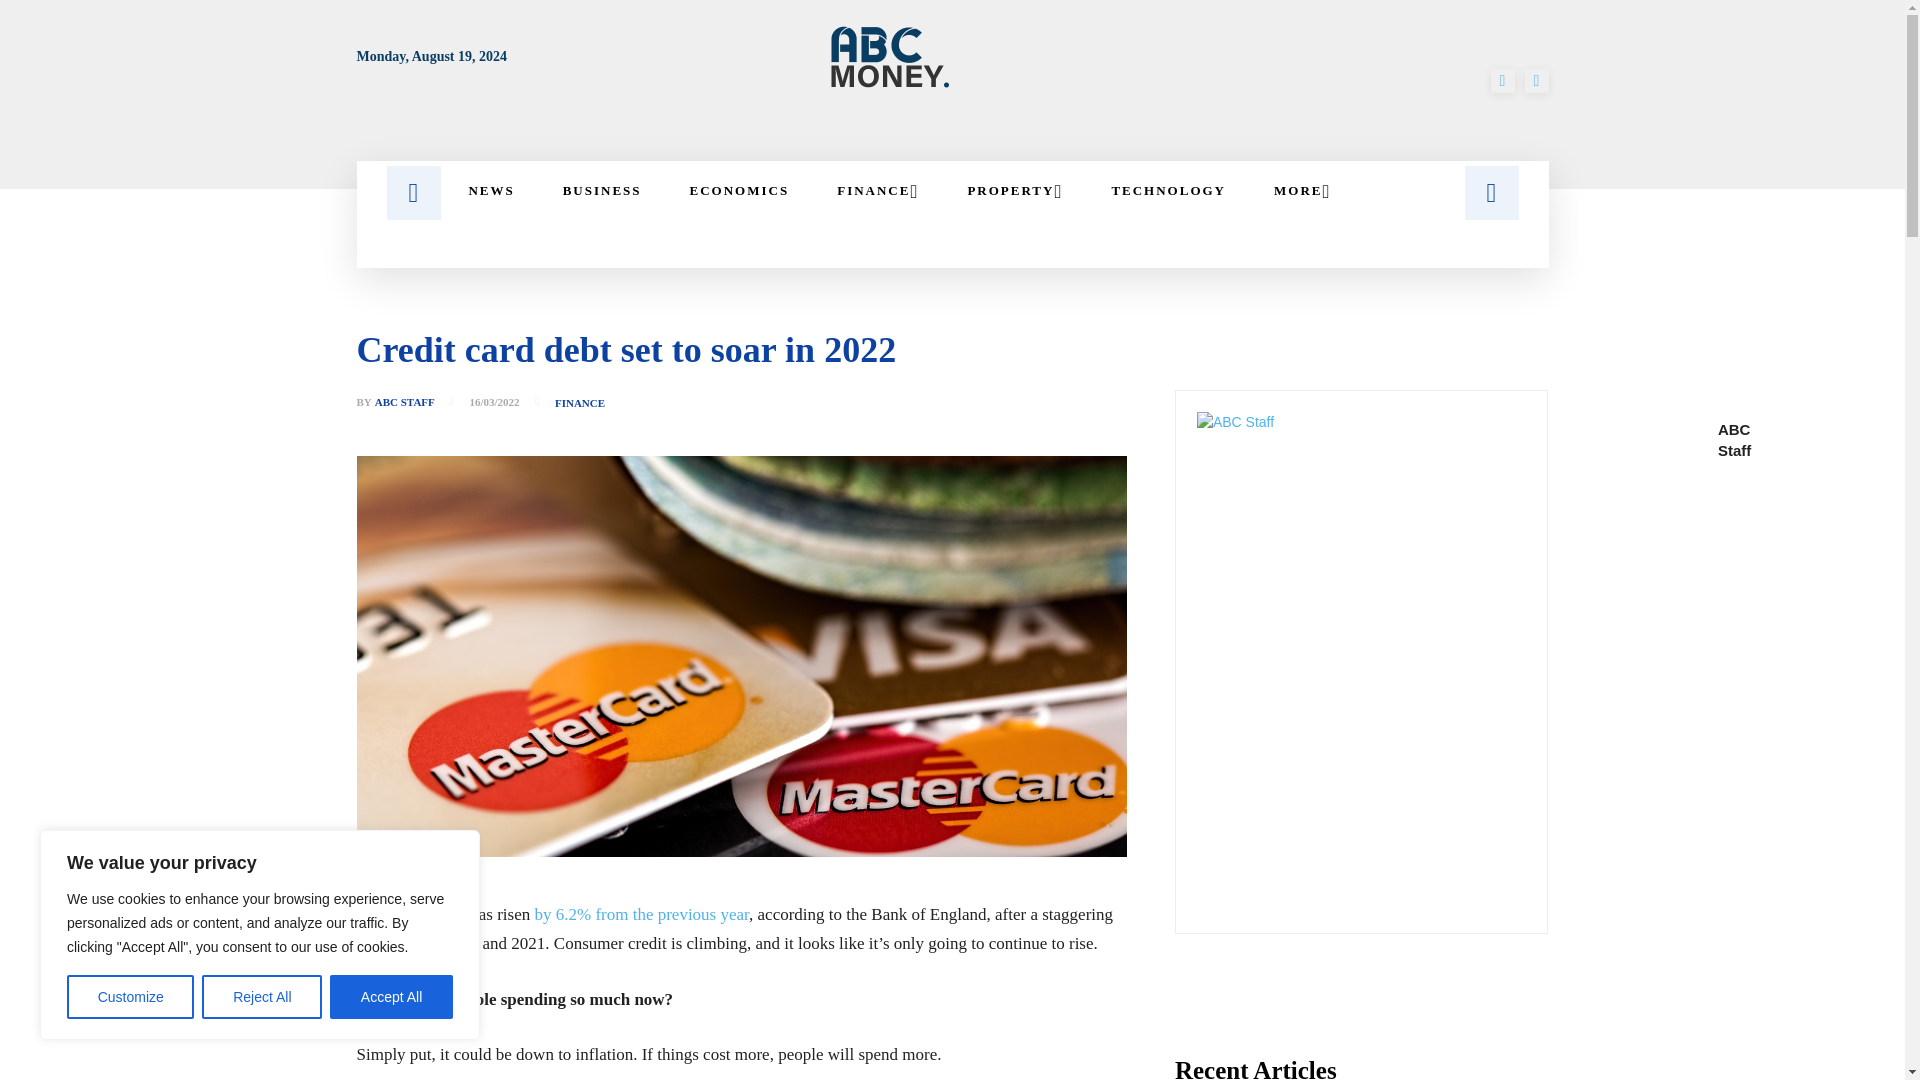 The width and height of the screenshot is (1920, 1080). What do you see at coordinates (1014, 190) in the screenshot?
I see `PROPERTY` at bounding box center [1014, 190].